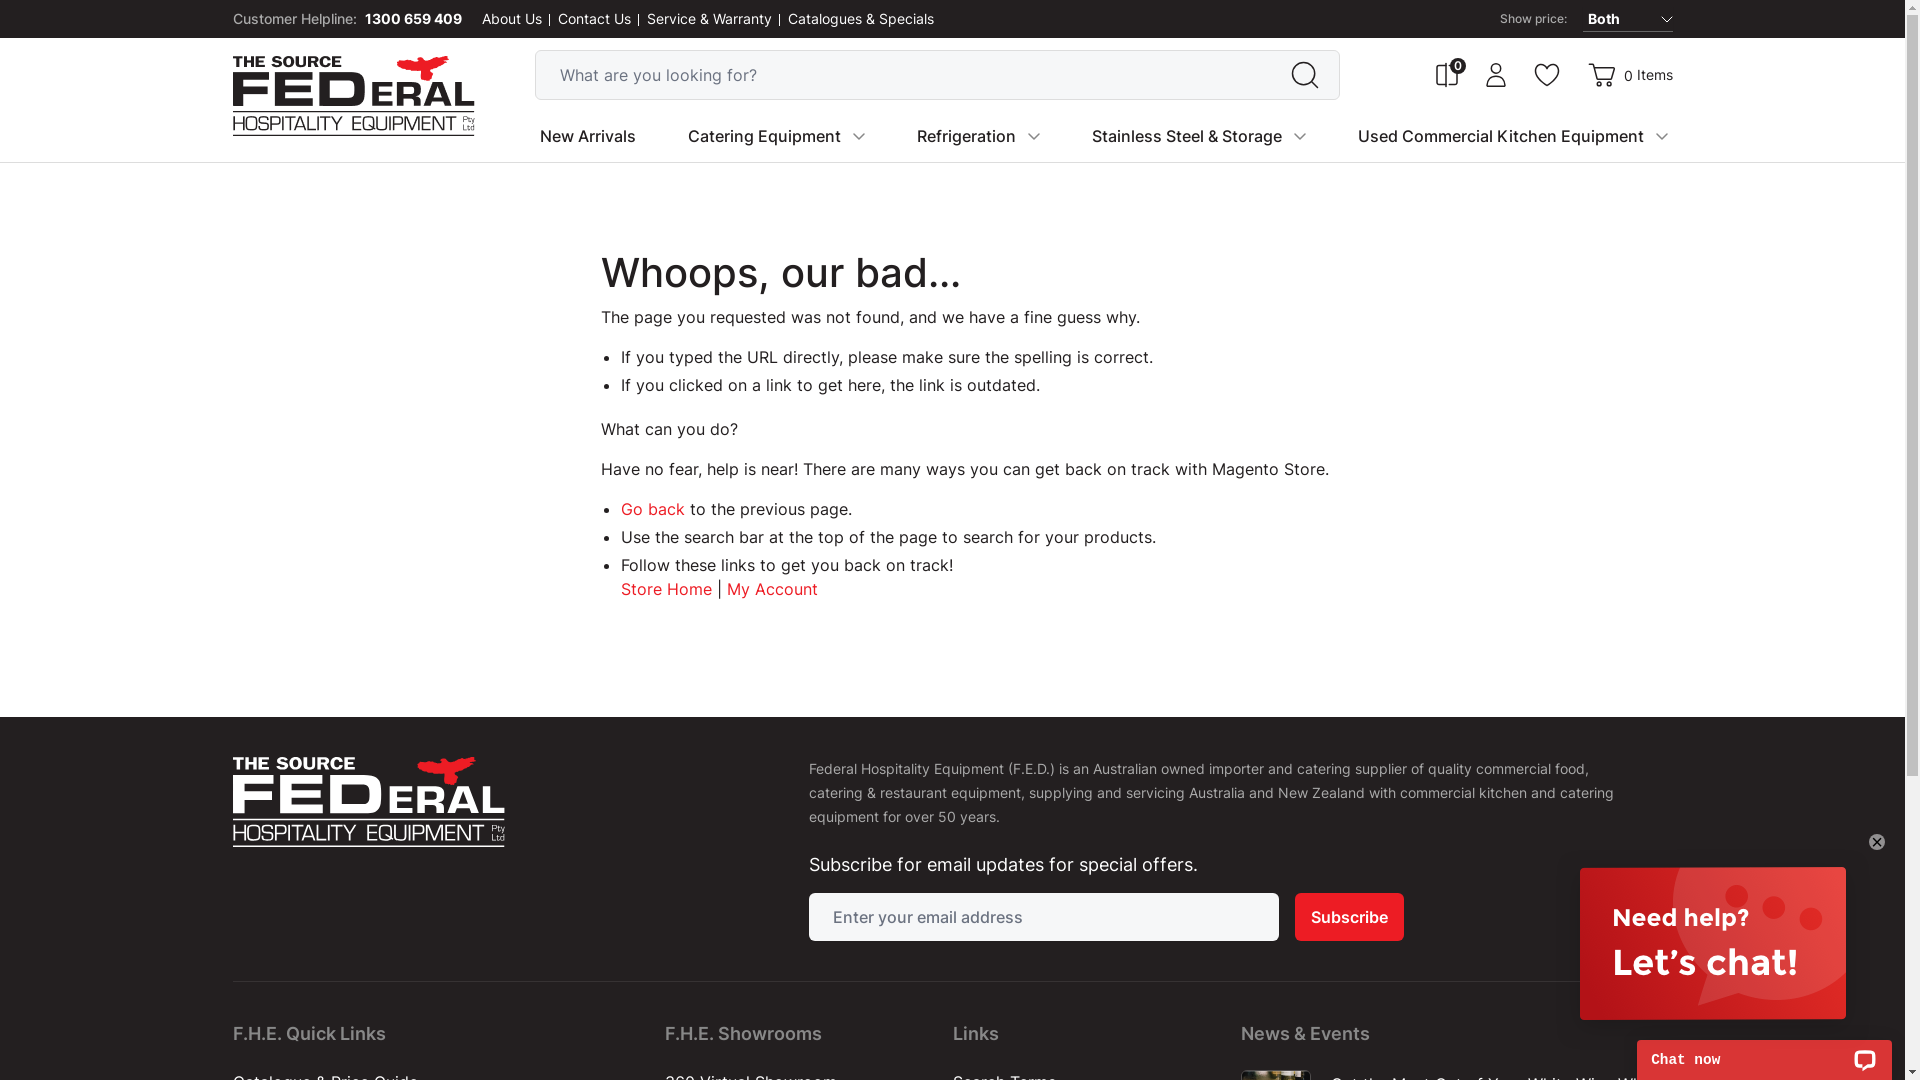 This screenshot has width=1920, height=1080. What do you see at coordinates (588, 136) in the screenshot?
I see `New Arrivals` at bounding box center [588, 136].